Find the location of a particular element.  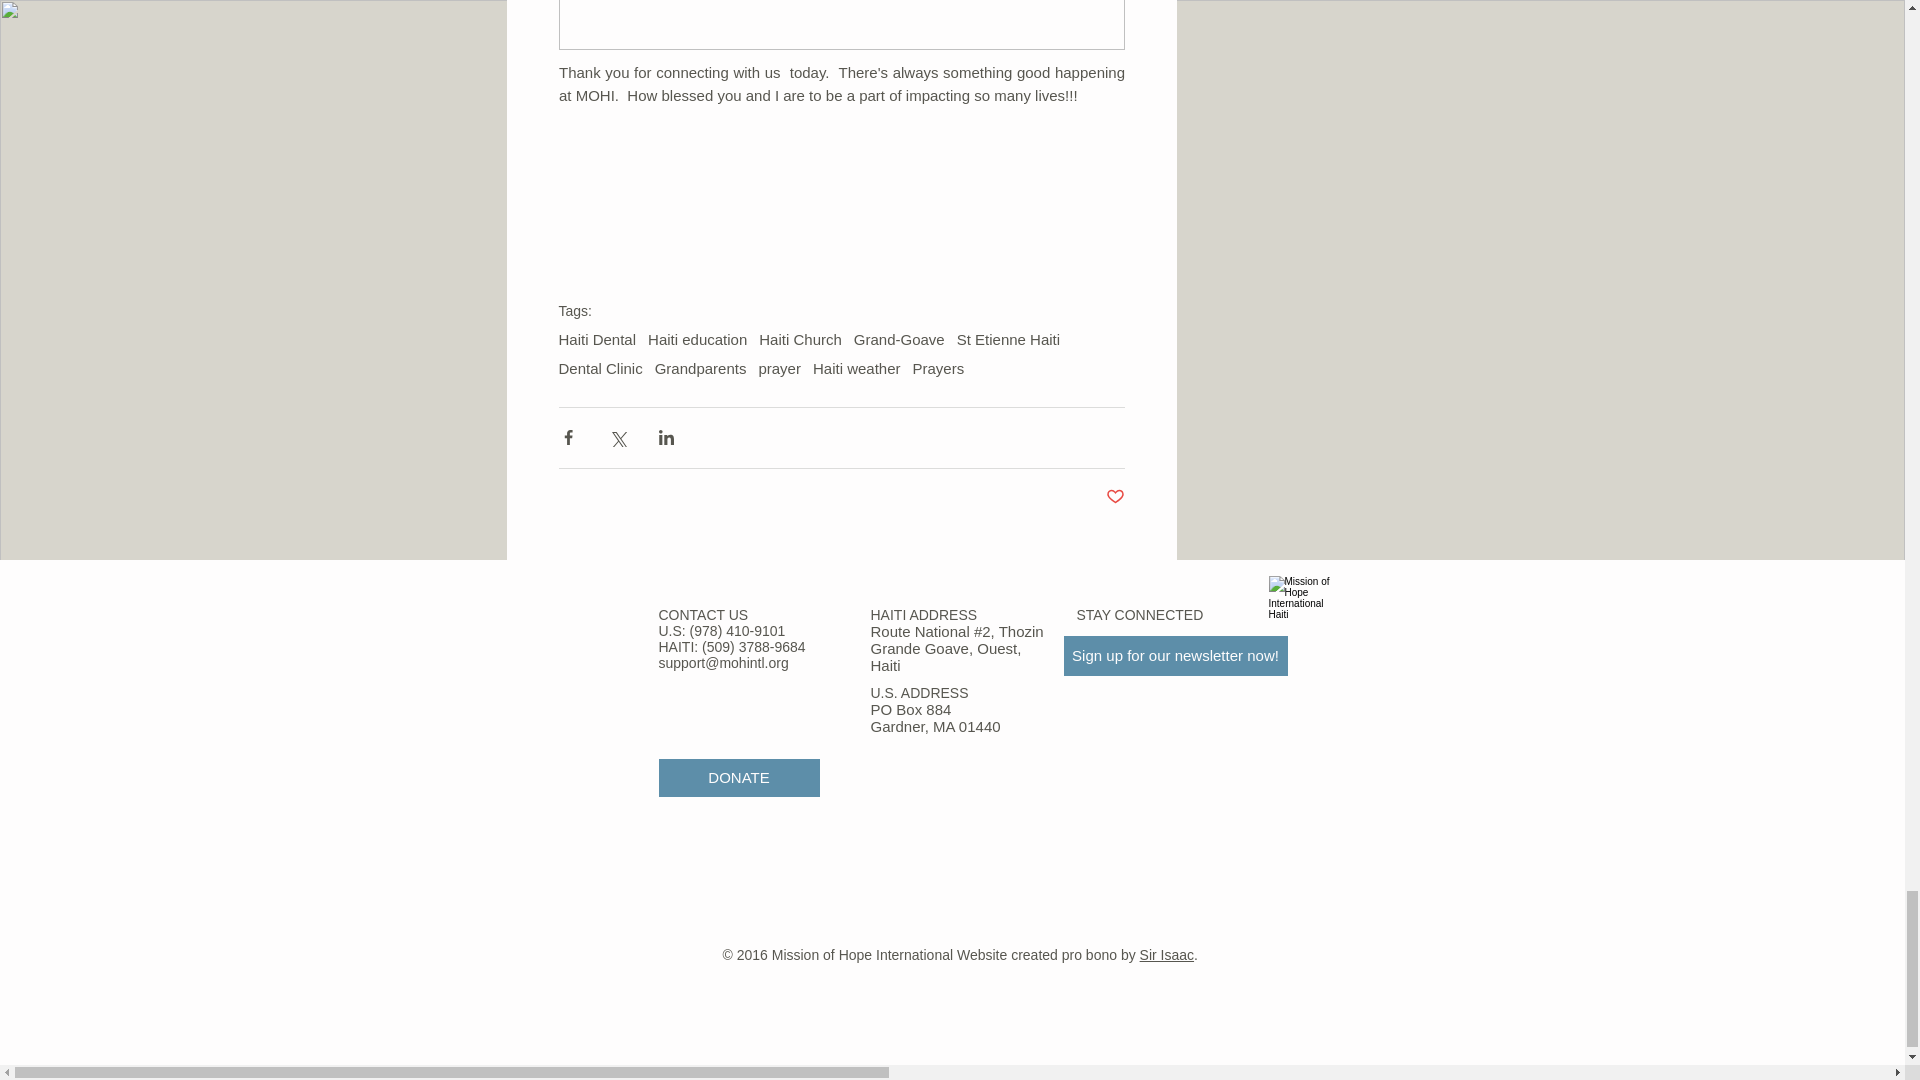

Prayers is located at coordinates (939, 368).